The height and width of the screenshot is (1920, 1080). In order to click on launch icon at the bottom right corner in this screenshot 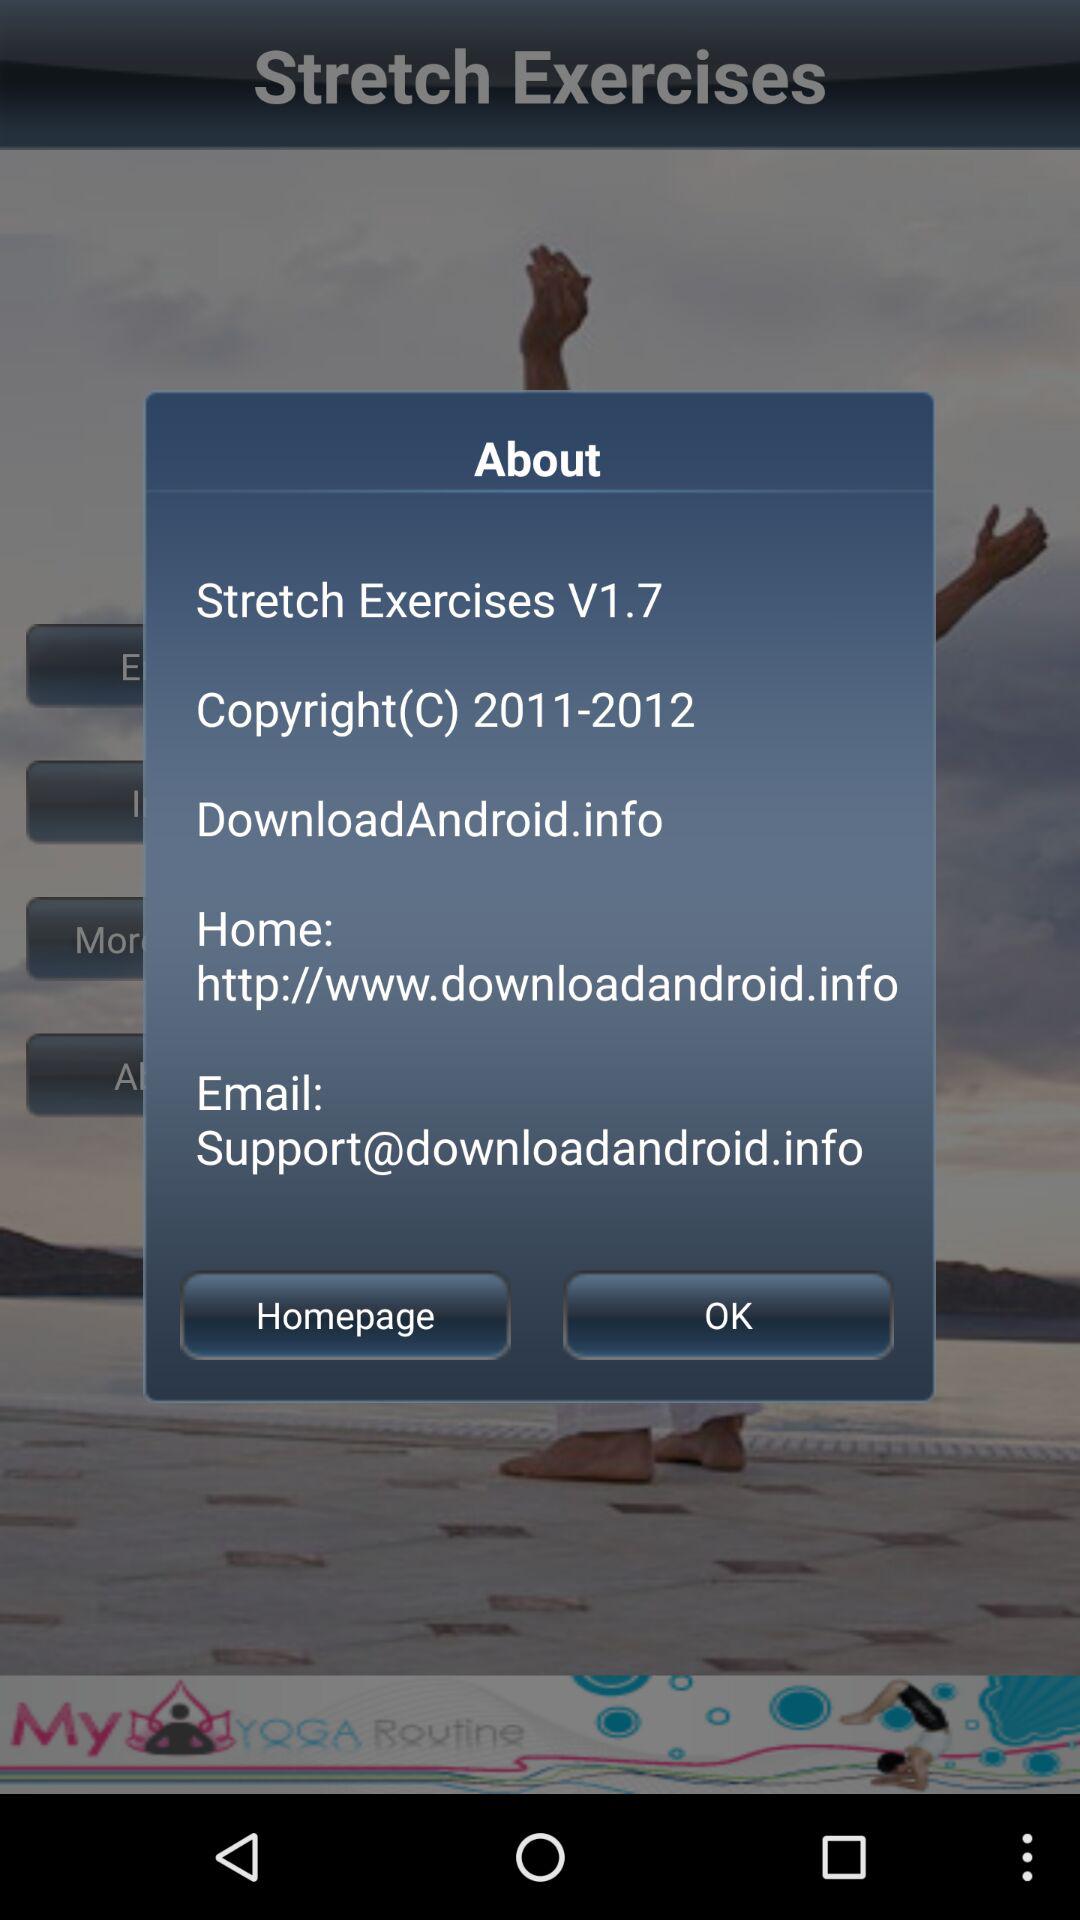, I will do `click(728, 1314)`.